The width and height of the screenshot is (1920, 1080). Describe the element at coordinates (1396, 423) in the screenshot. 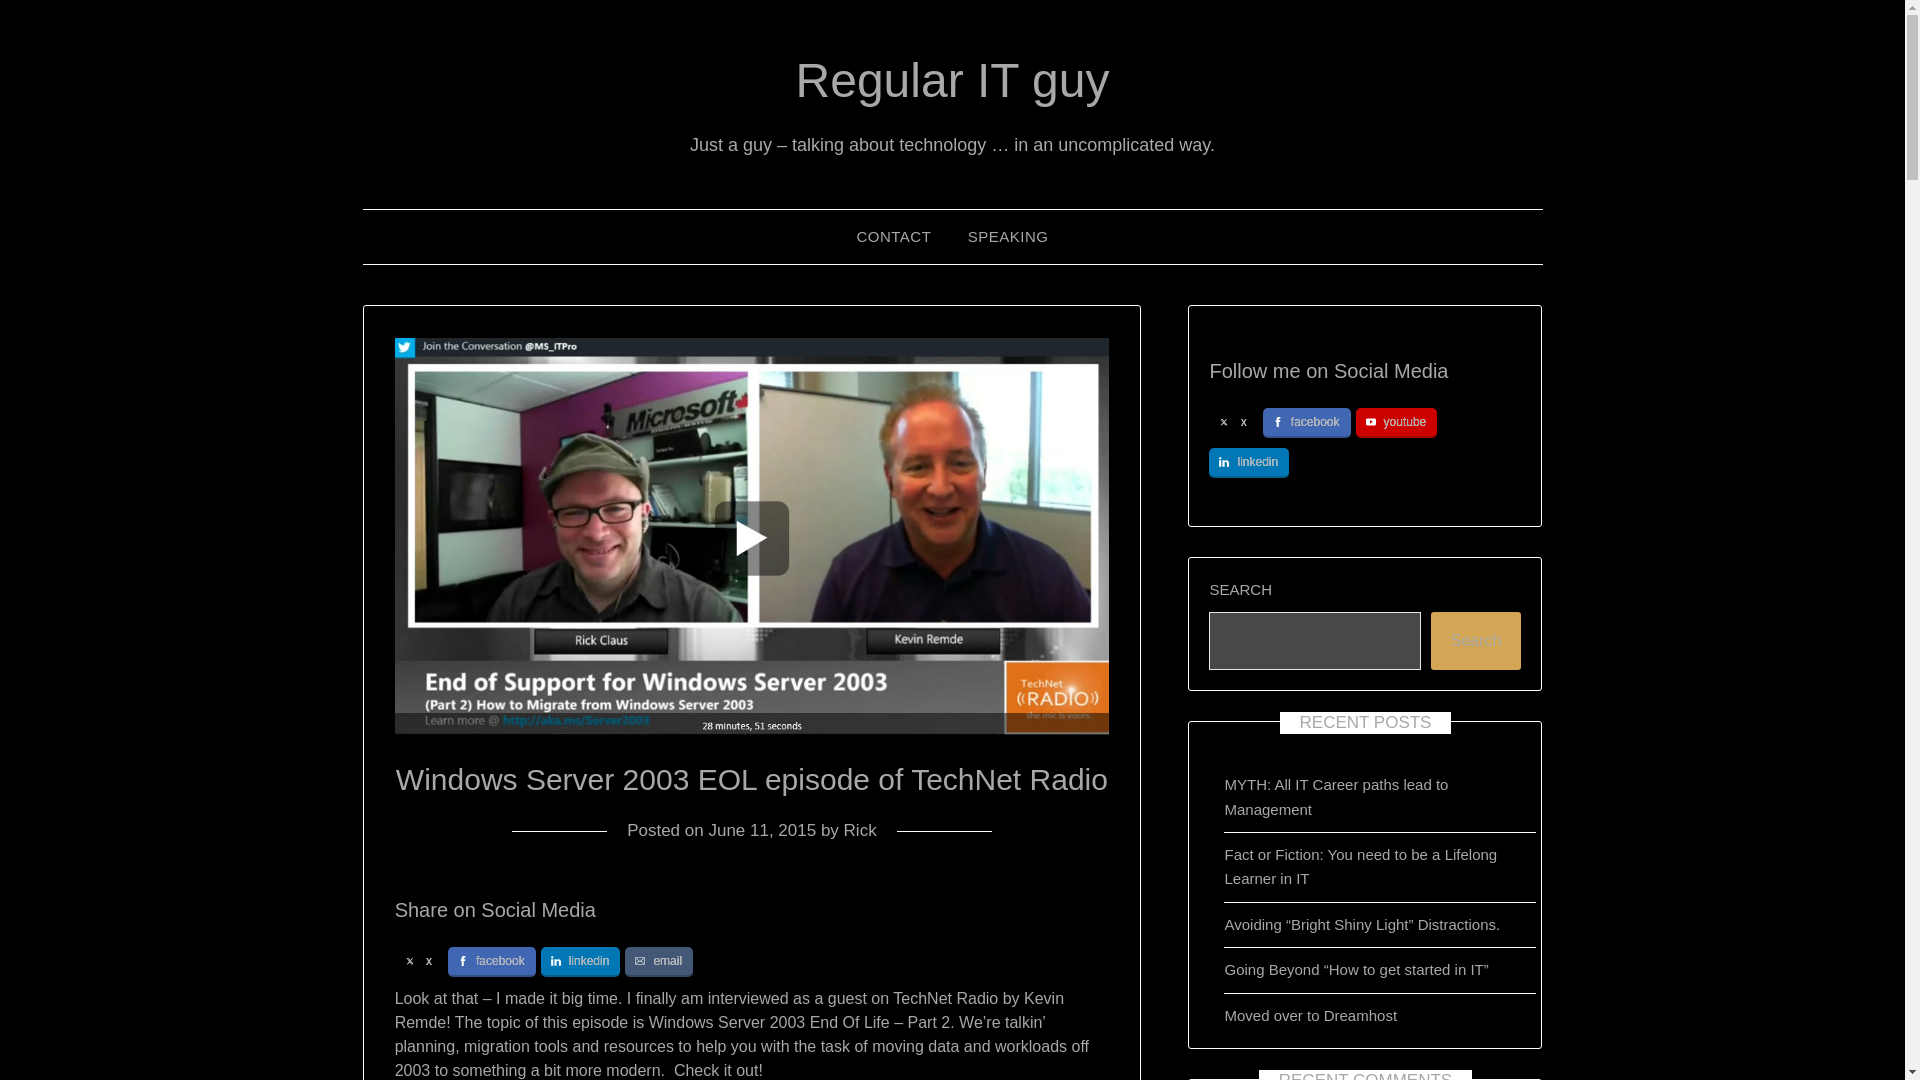

I see `youtube` at that location.